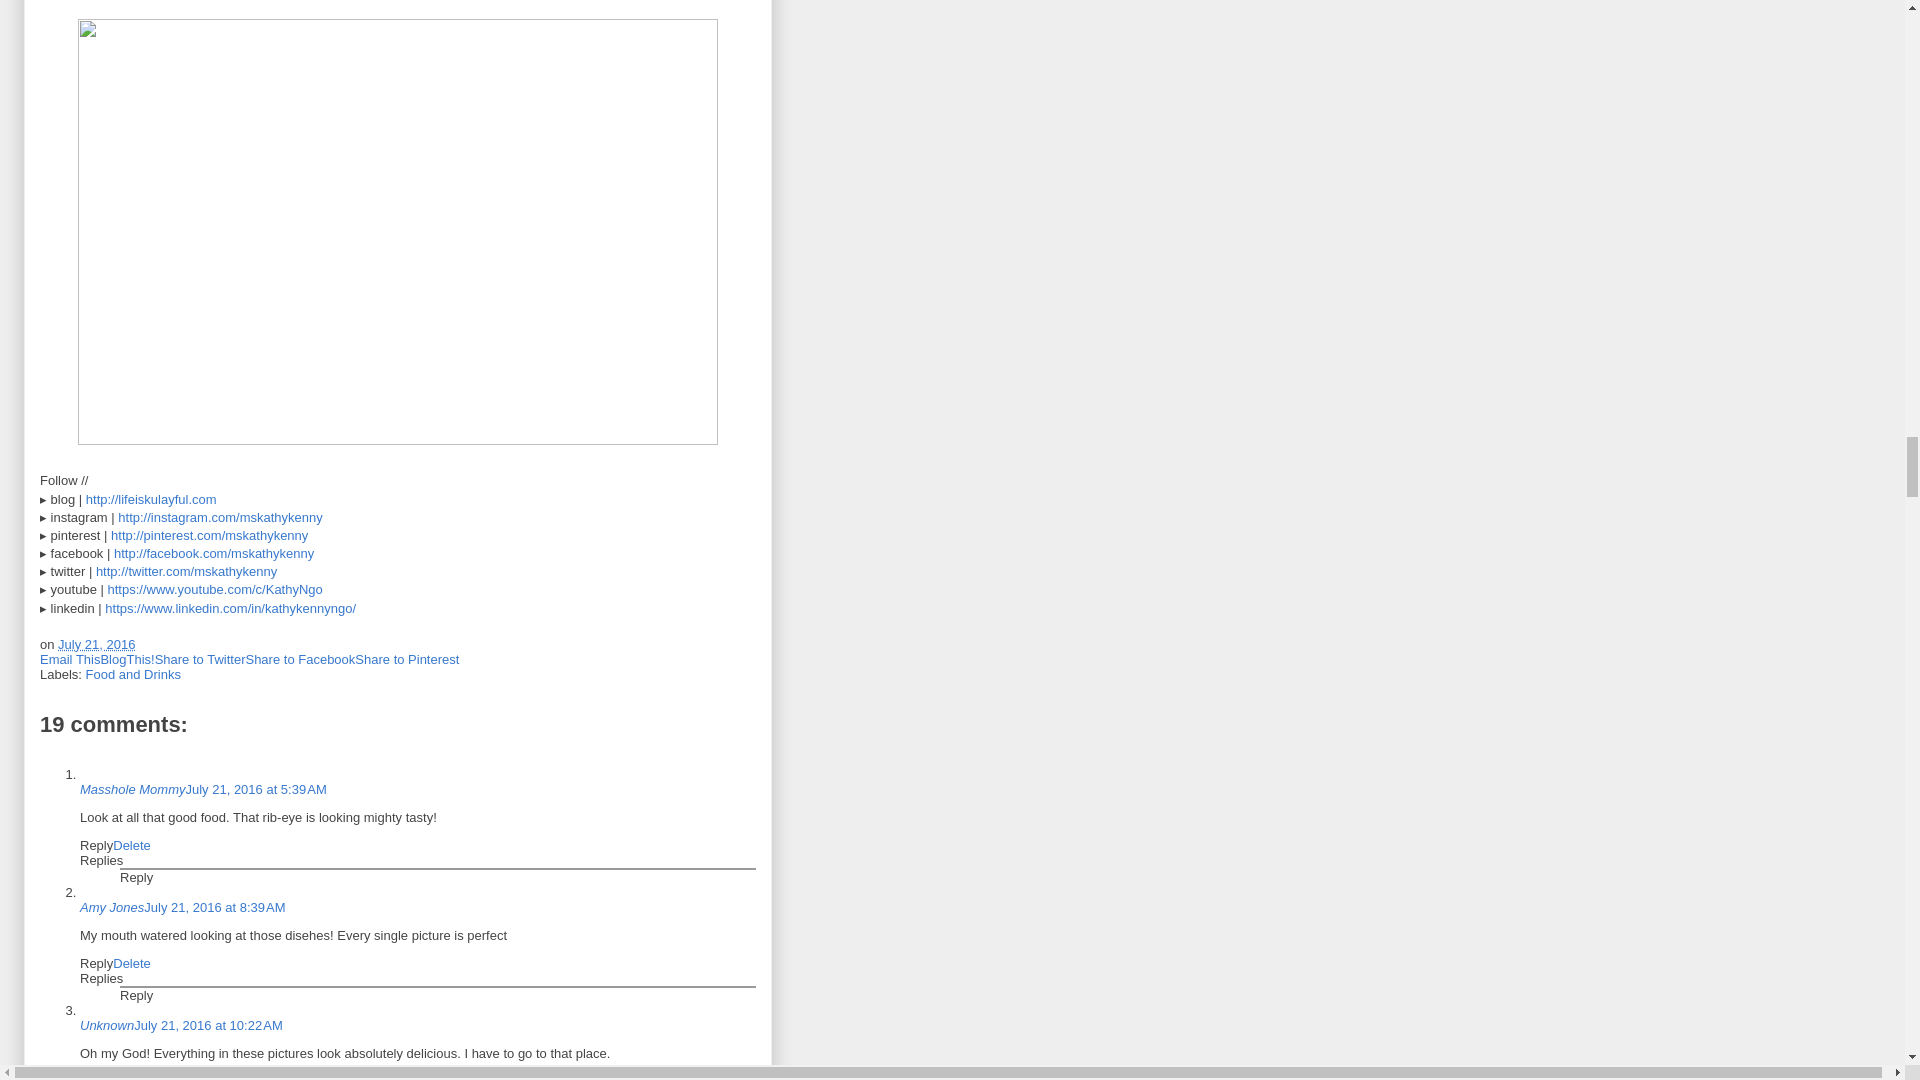  Describe the element at coordinates (132, 789) in the screenshot. I see `Masshole Mommy` at that location.